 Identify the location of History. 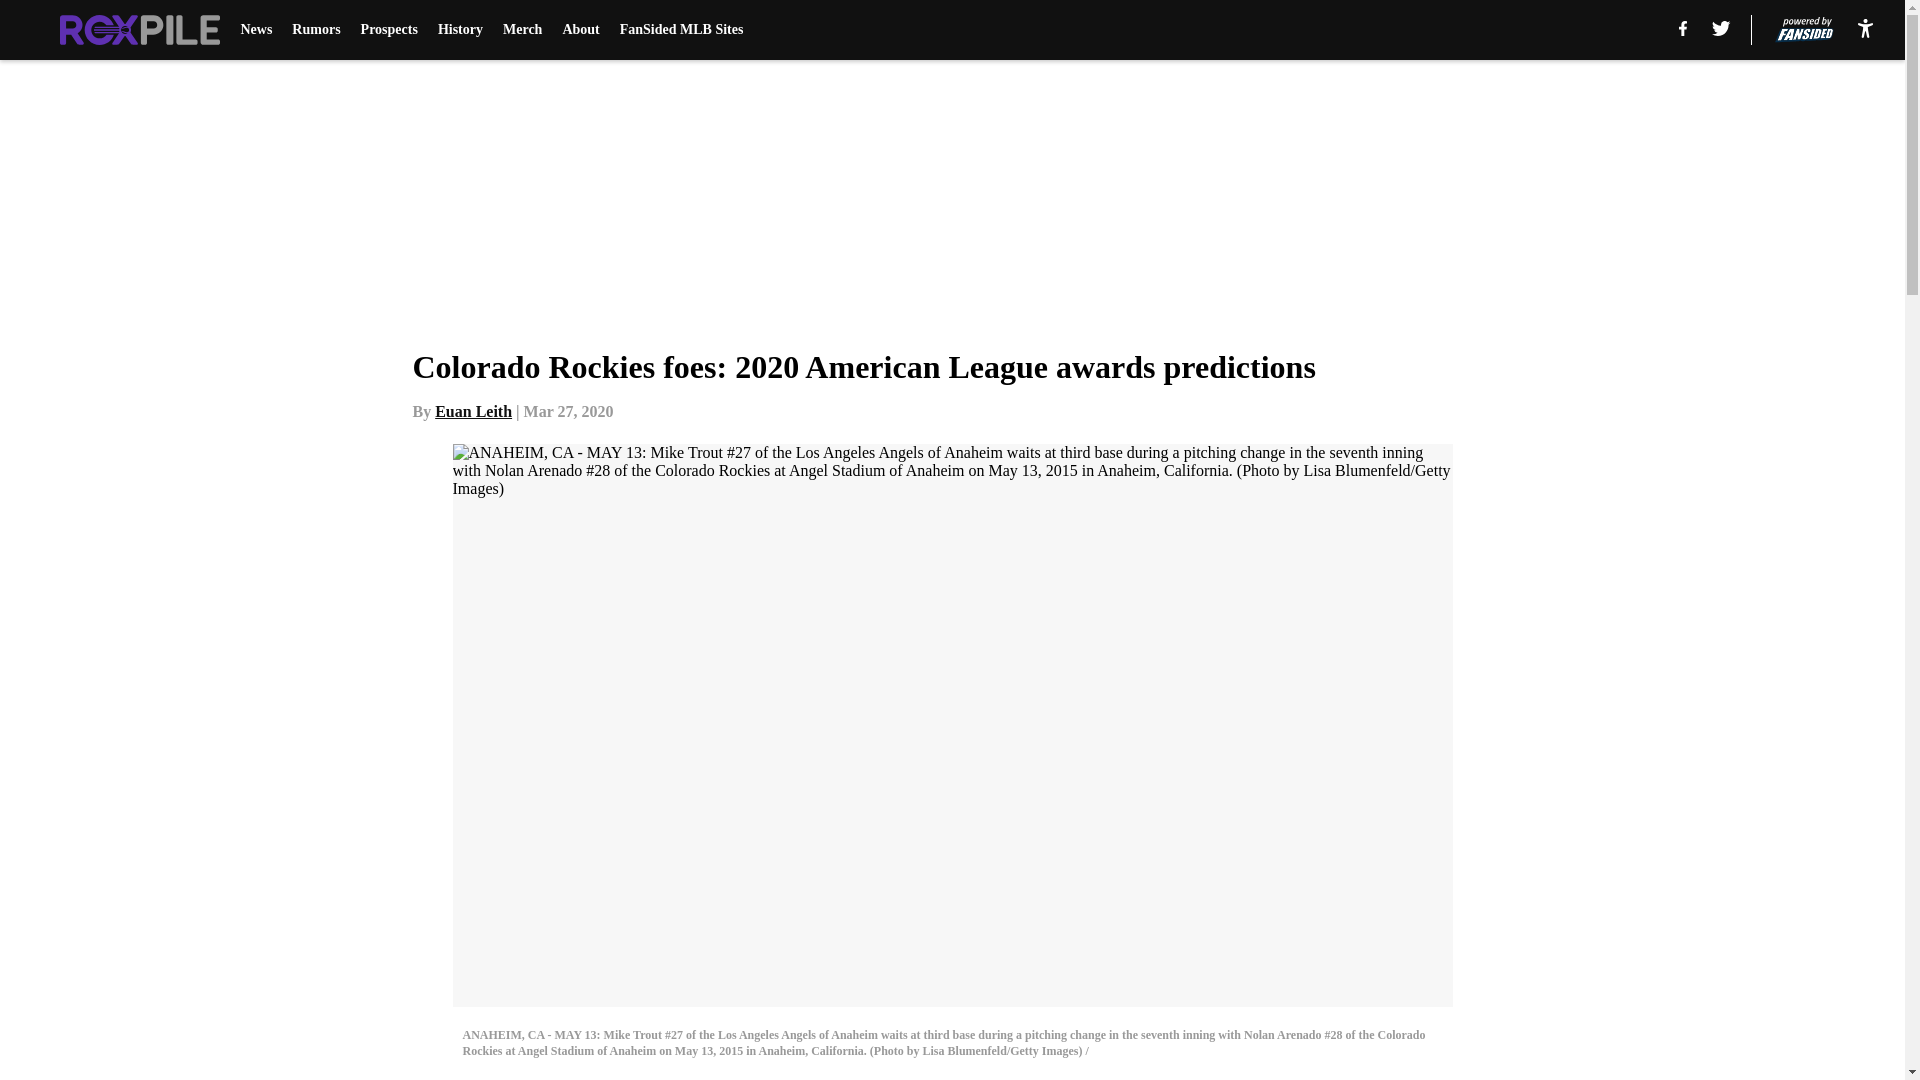
(460, 30).